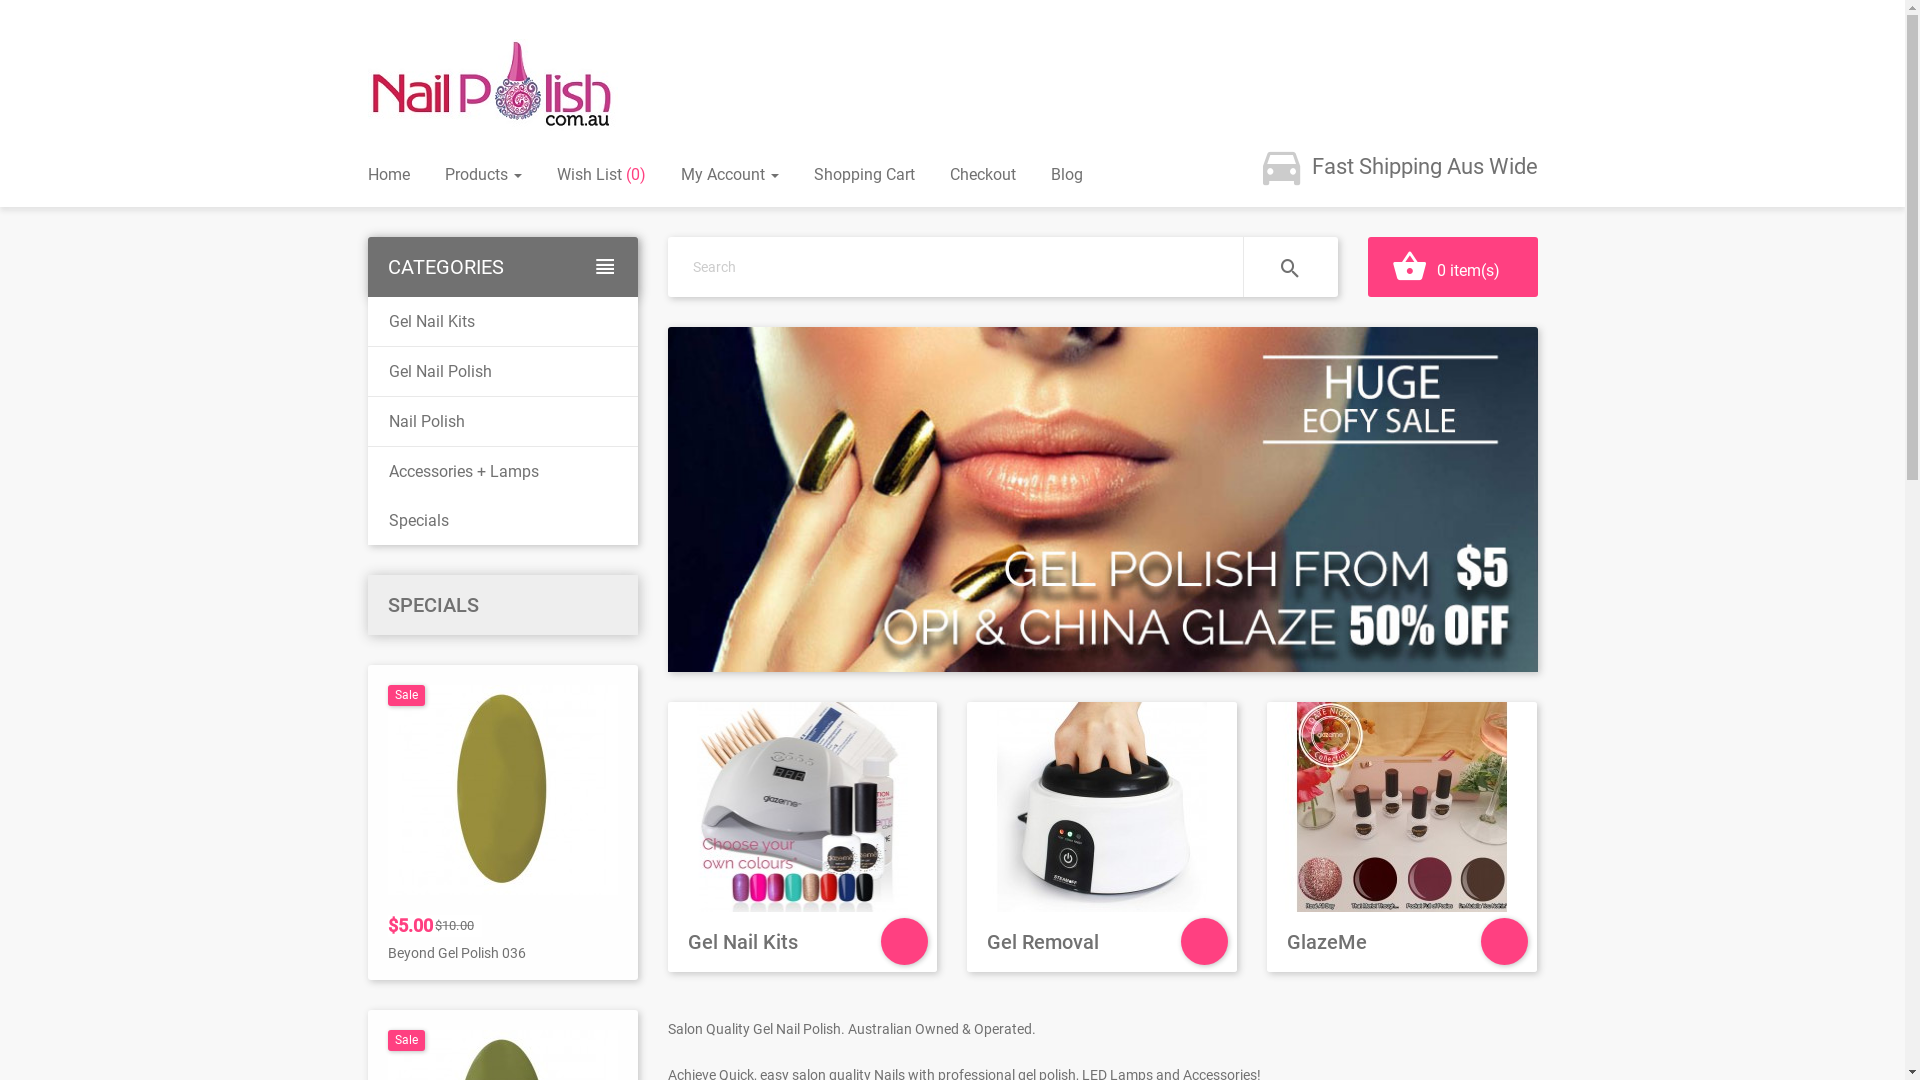  I want to click on Gel Nail Kits, so click(803, 837).